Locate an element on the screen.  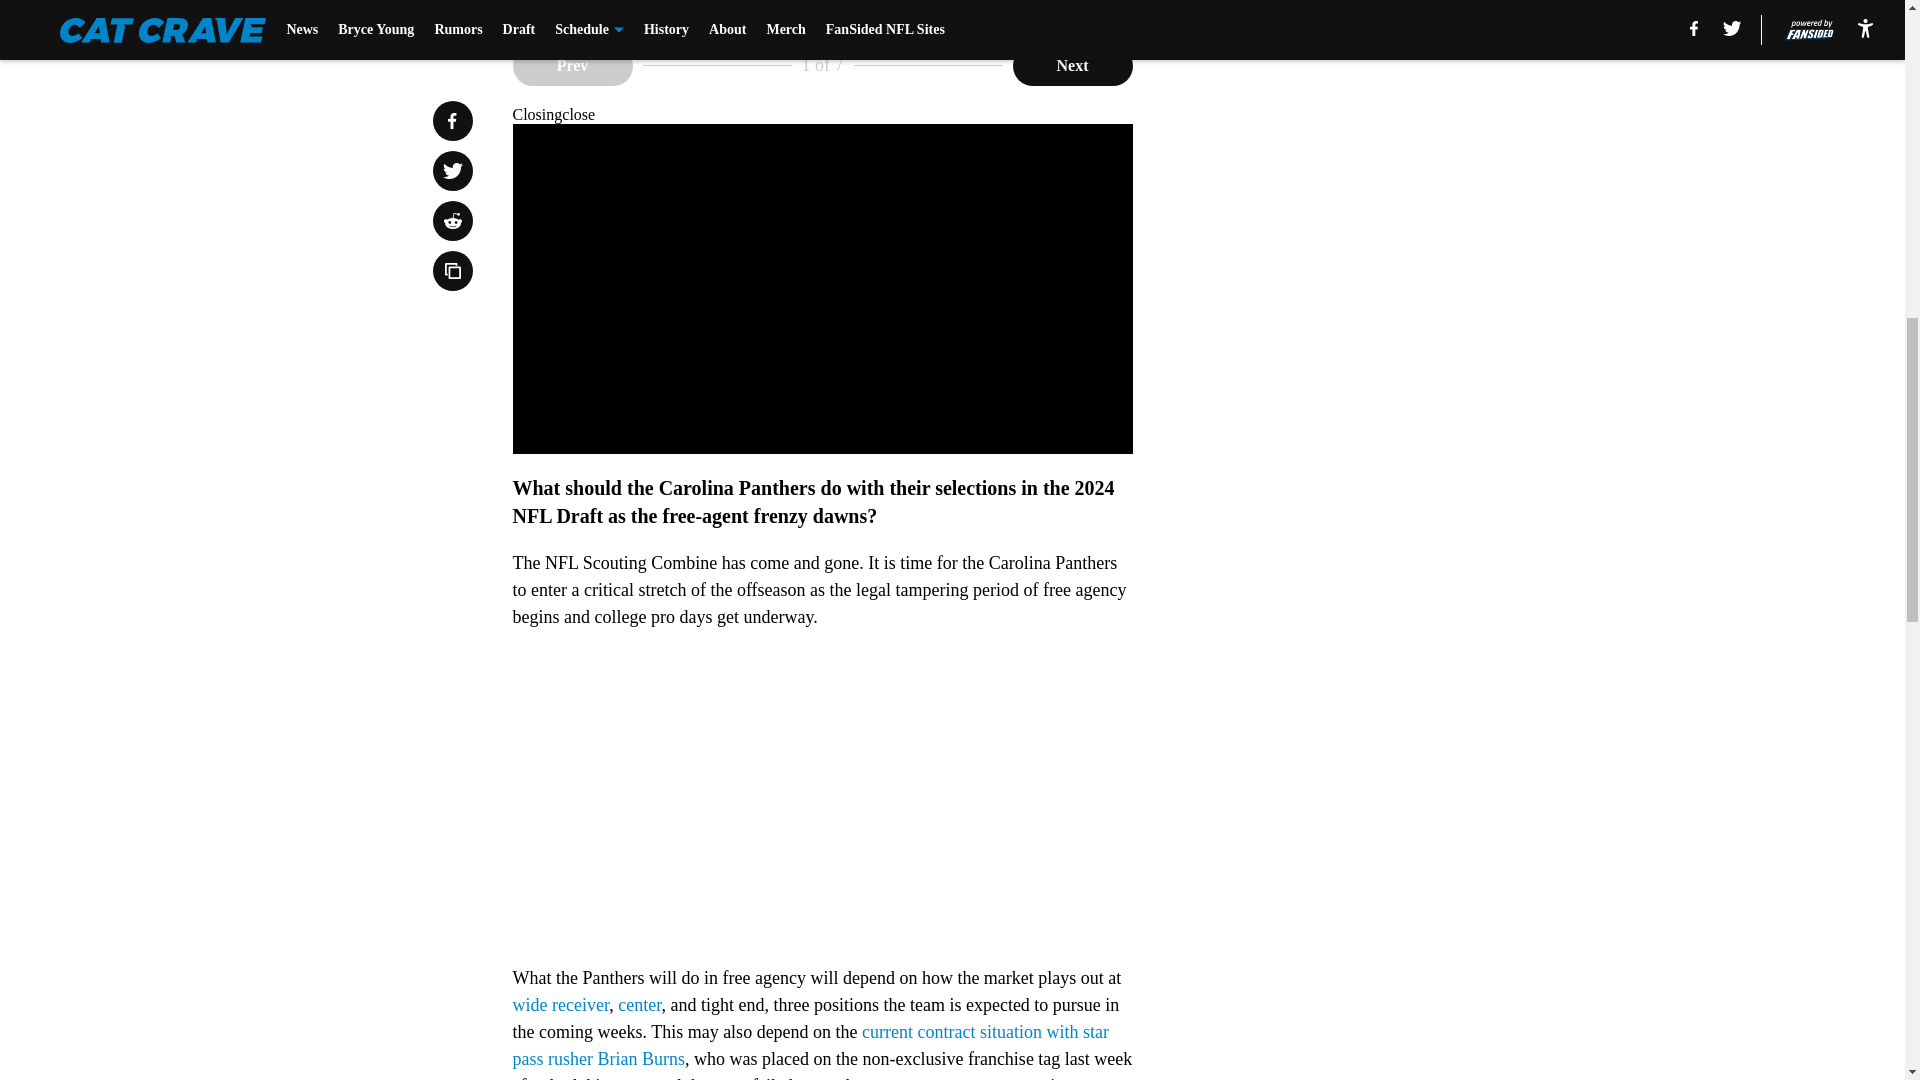
center is located at coordinates (639, 1004).